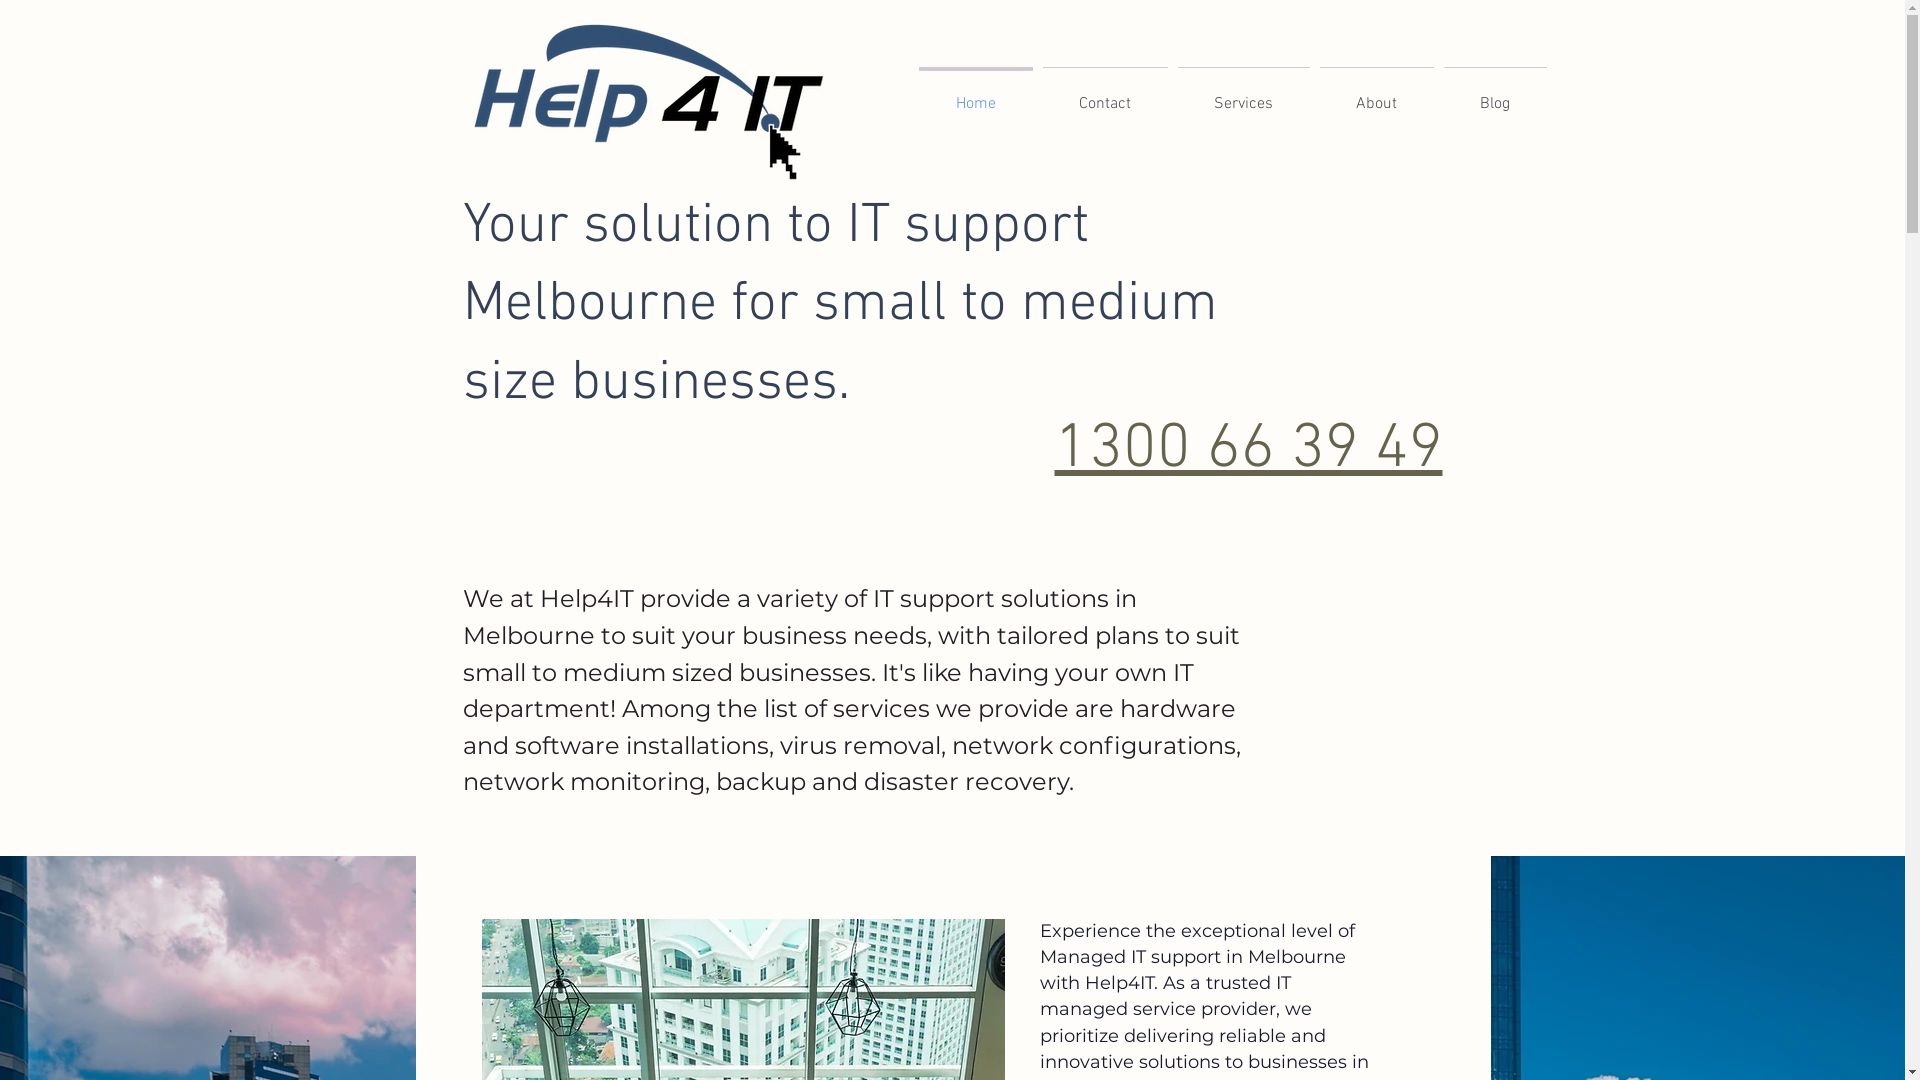  Describe the element at coordinates (1248, 450) in the screenshot. I see `1300 66 39 49` at that location.